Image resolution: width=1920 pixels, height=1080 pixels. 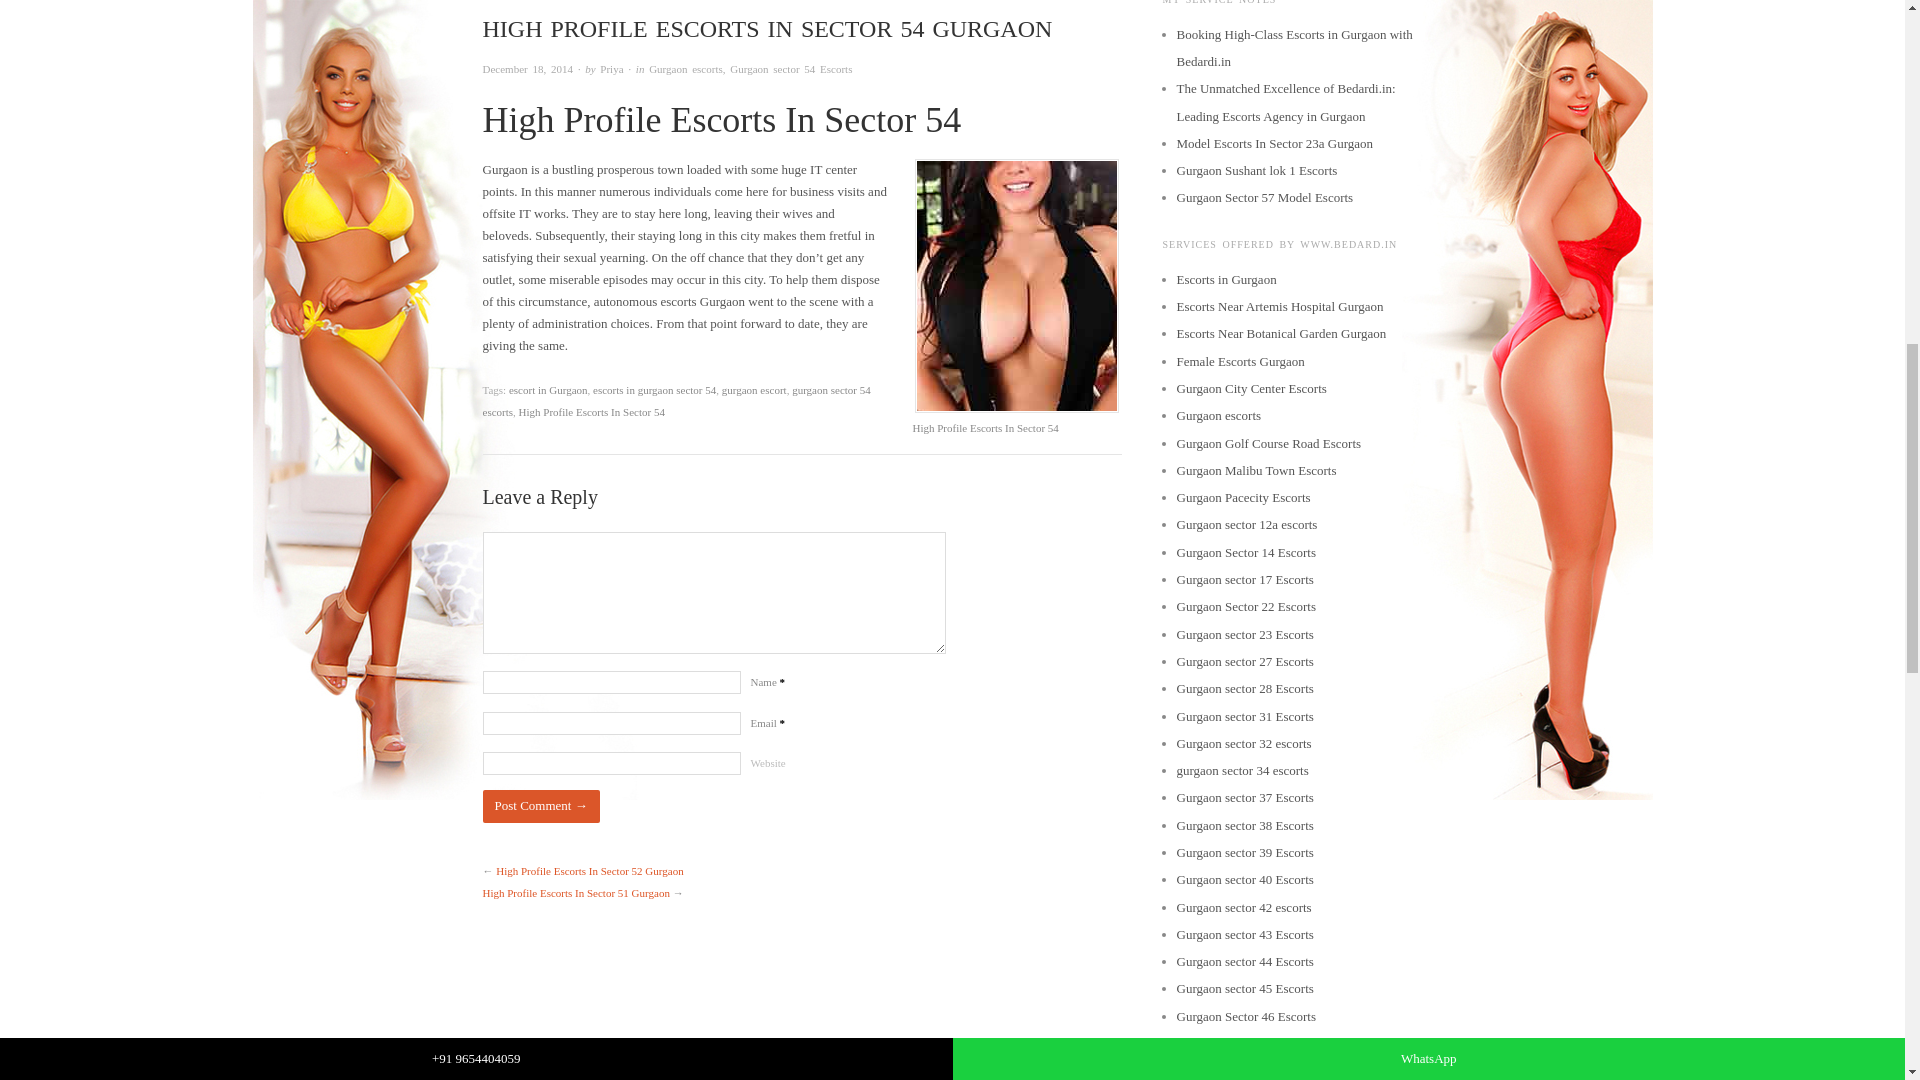 What do you see at coordinates (591, 412) in the screenshot?
I see `High Profile Escorts In Sector 54` at bounding box center [591, 412].